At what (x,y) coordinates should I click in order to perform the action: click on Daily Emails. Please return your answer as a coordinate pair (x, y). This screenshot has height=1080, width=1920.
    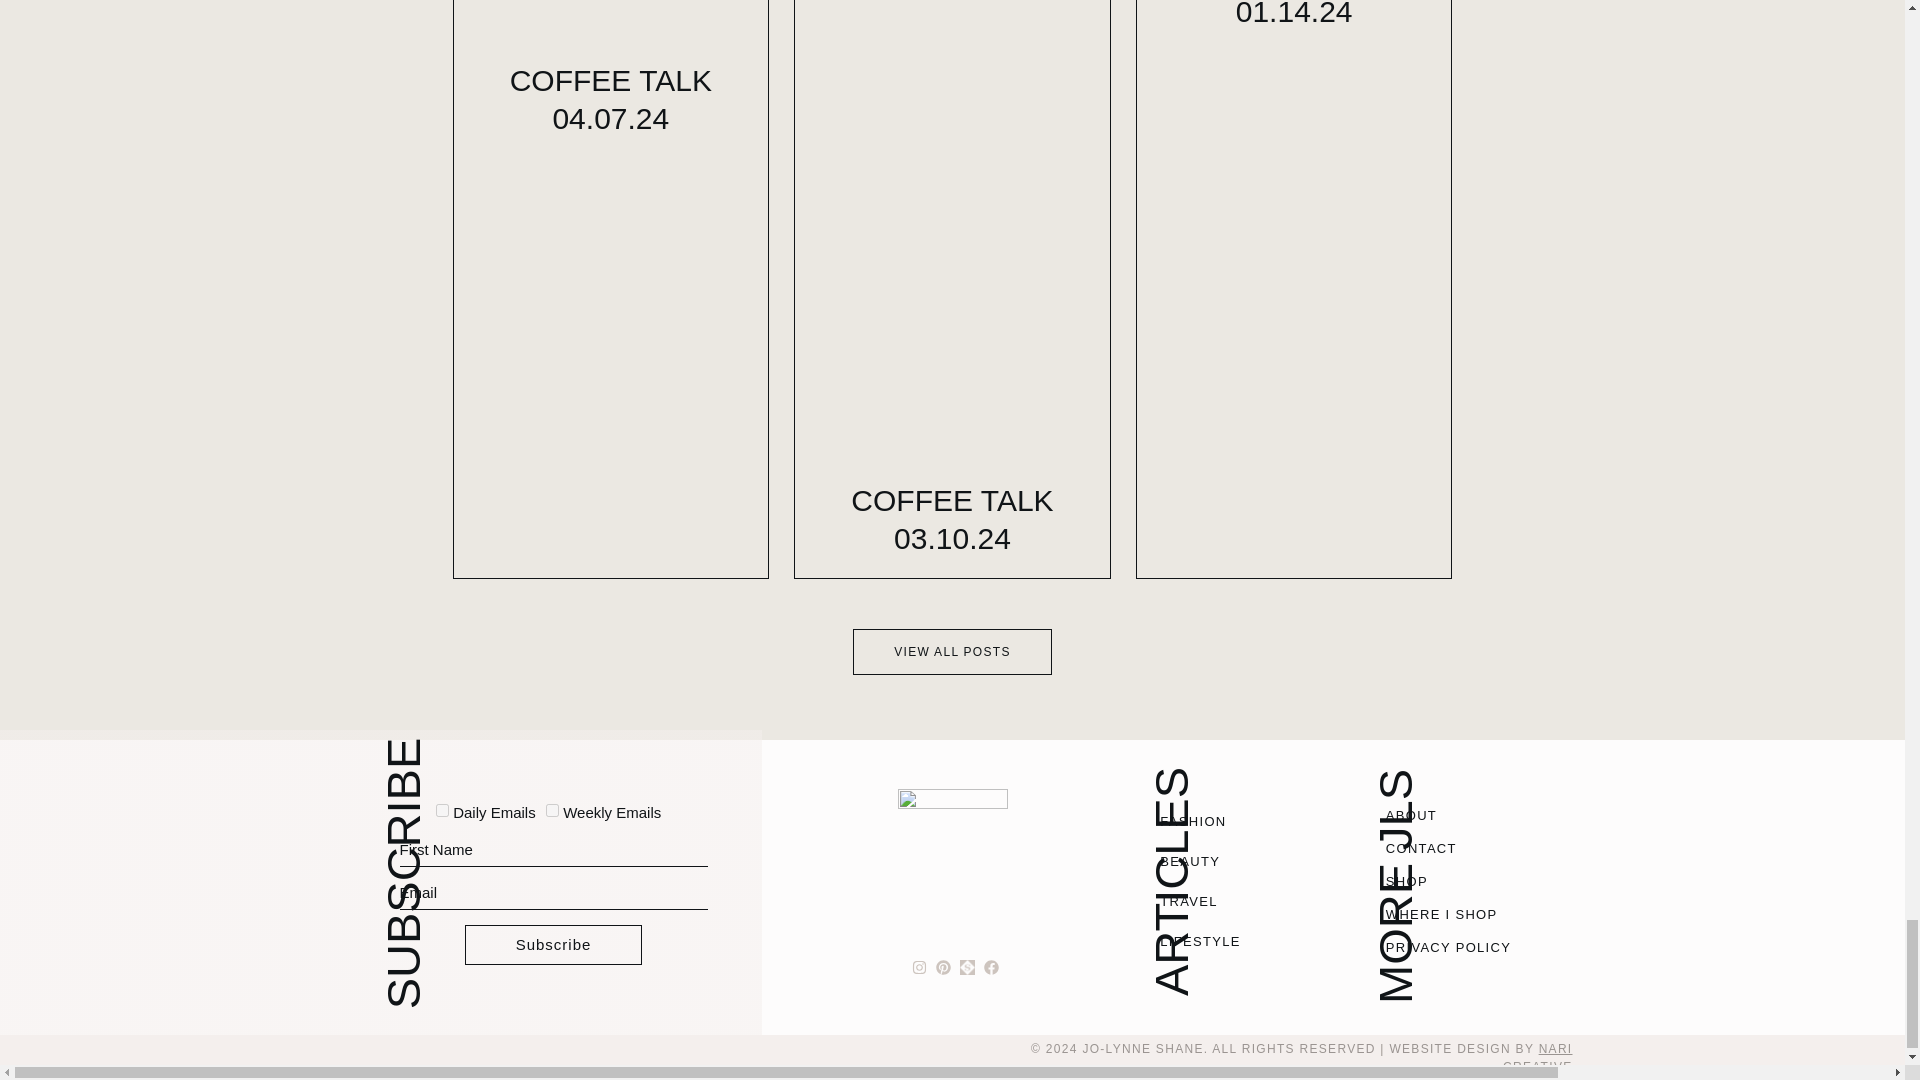
    Looking at the image, I should click on (442, 810).